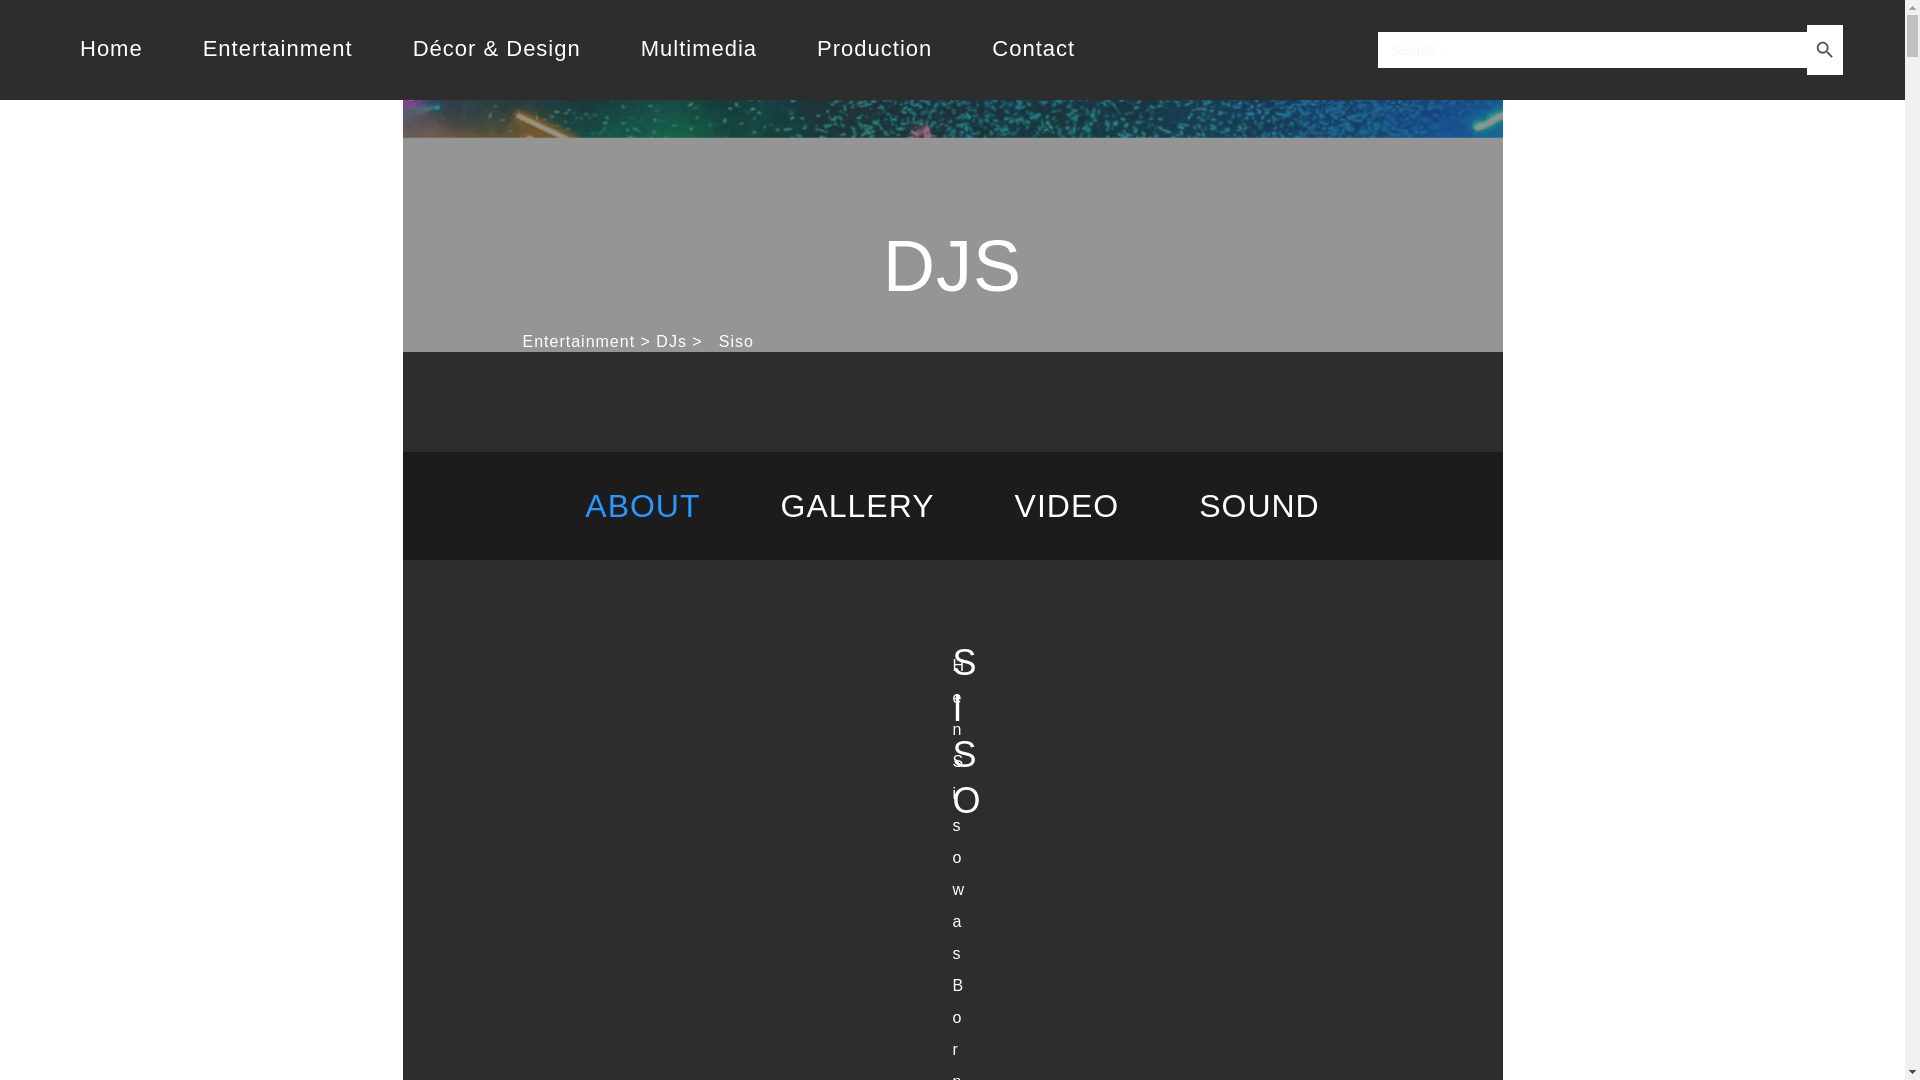  I want to click on Home, so click(111, 49).